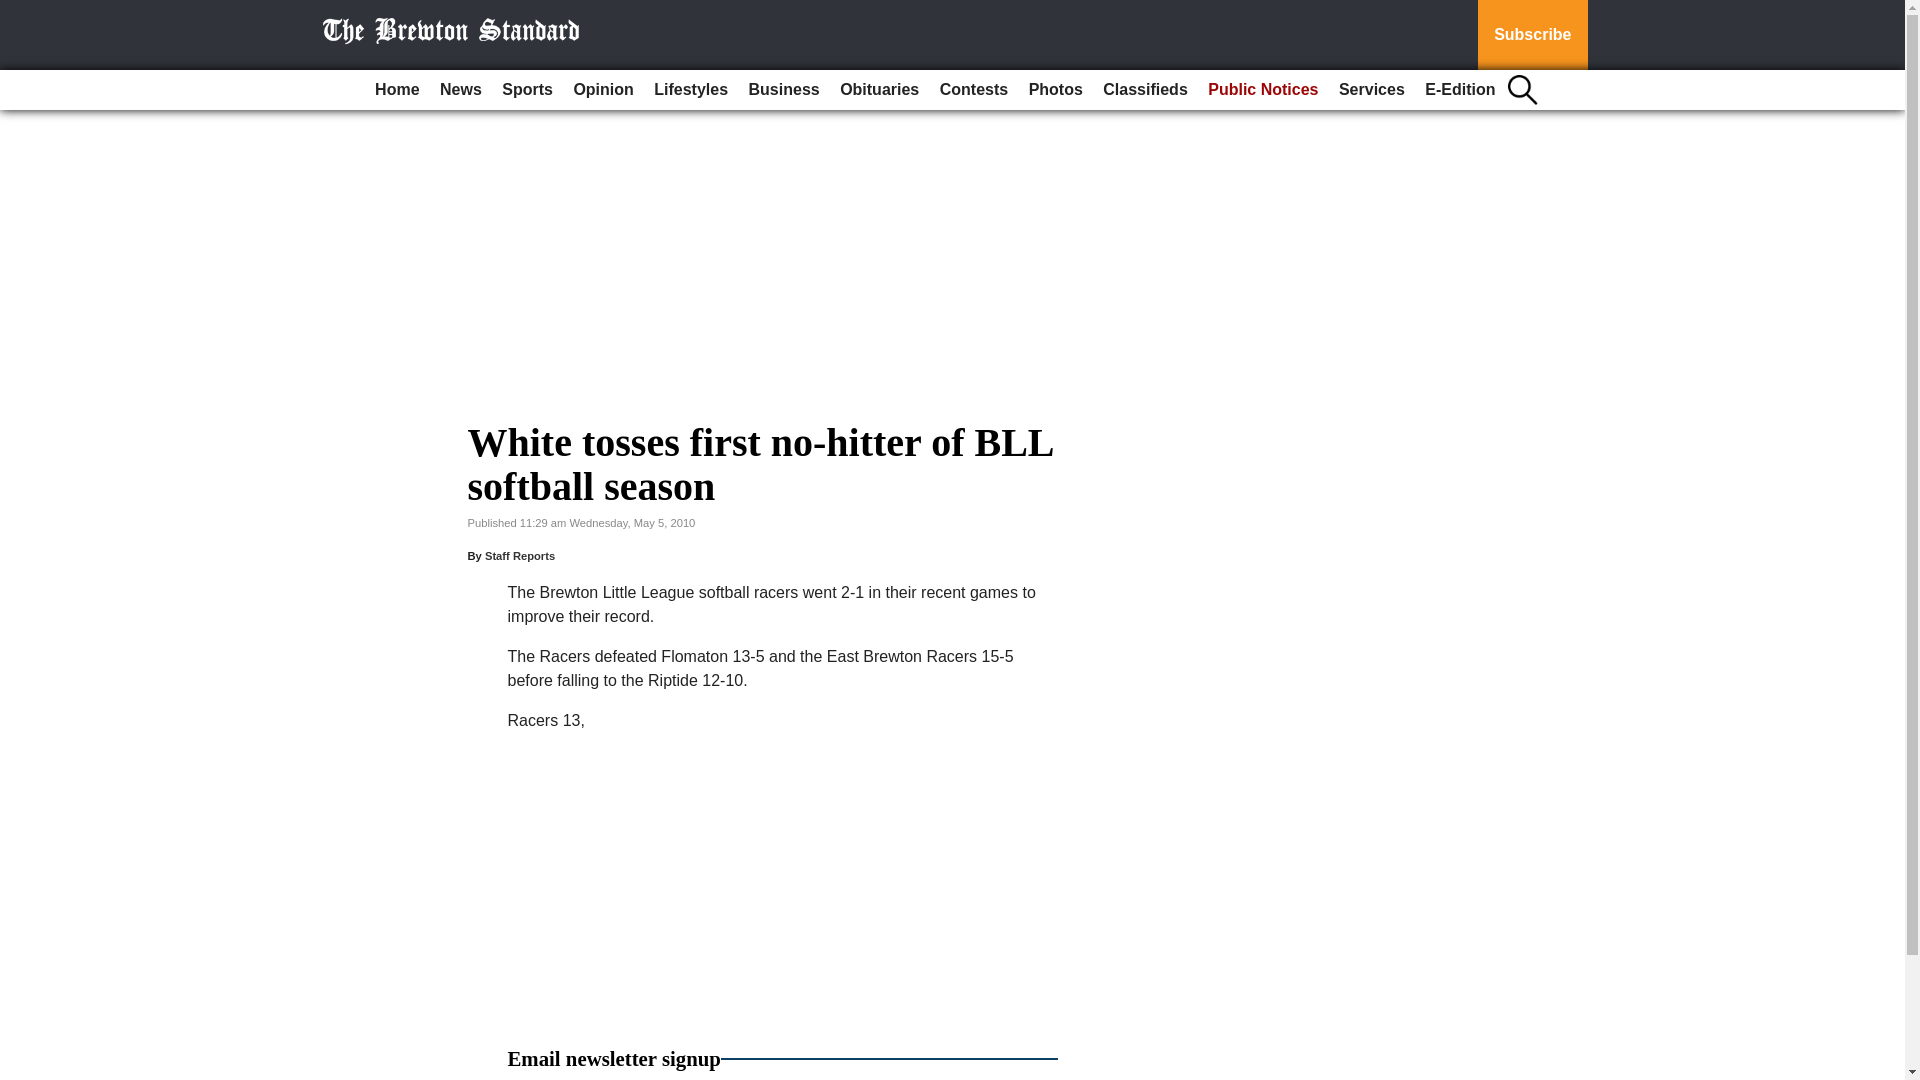 The image size is (1920, 1080). Describe the element at coordinates (690, 90) in the screenshot. I see `Lifestyles` at that location.